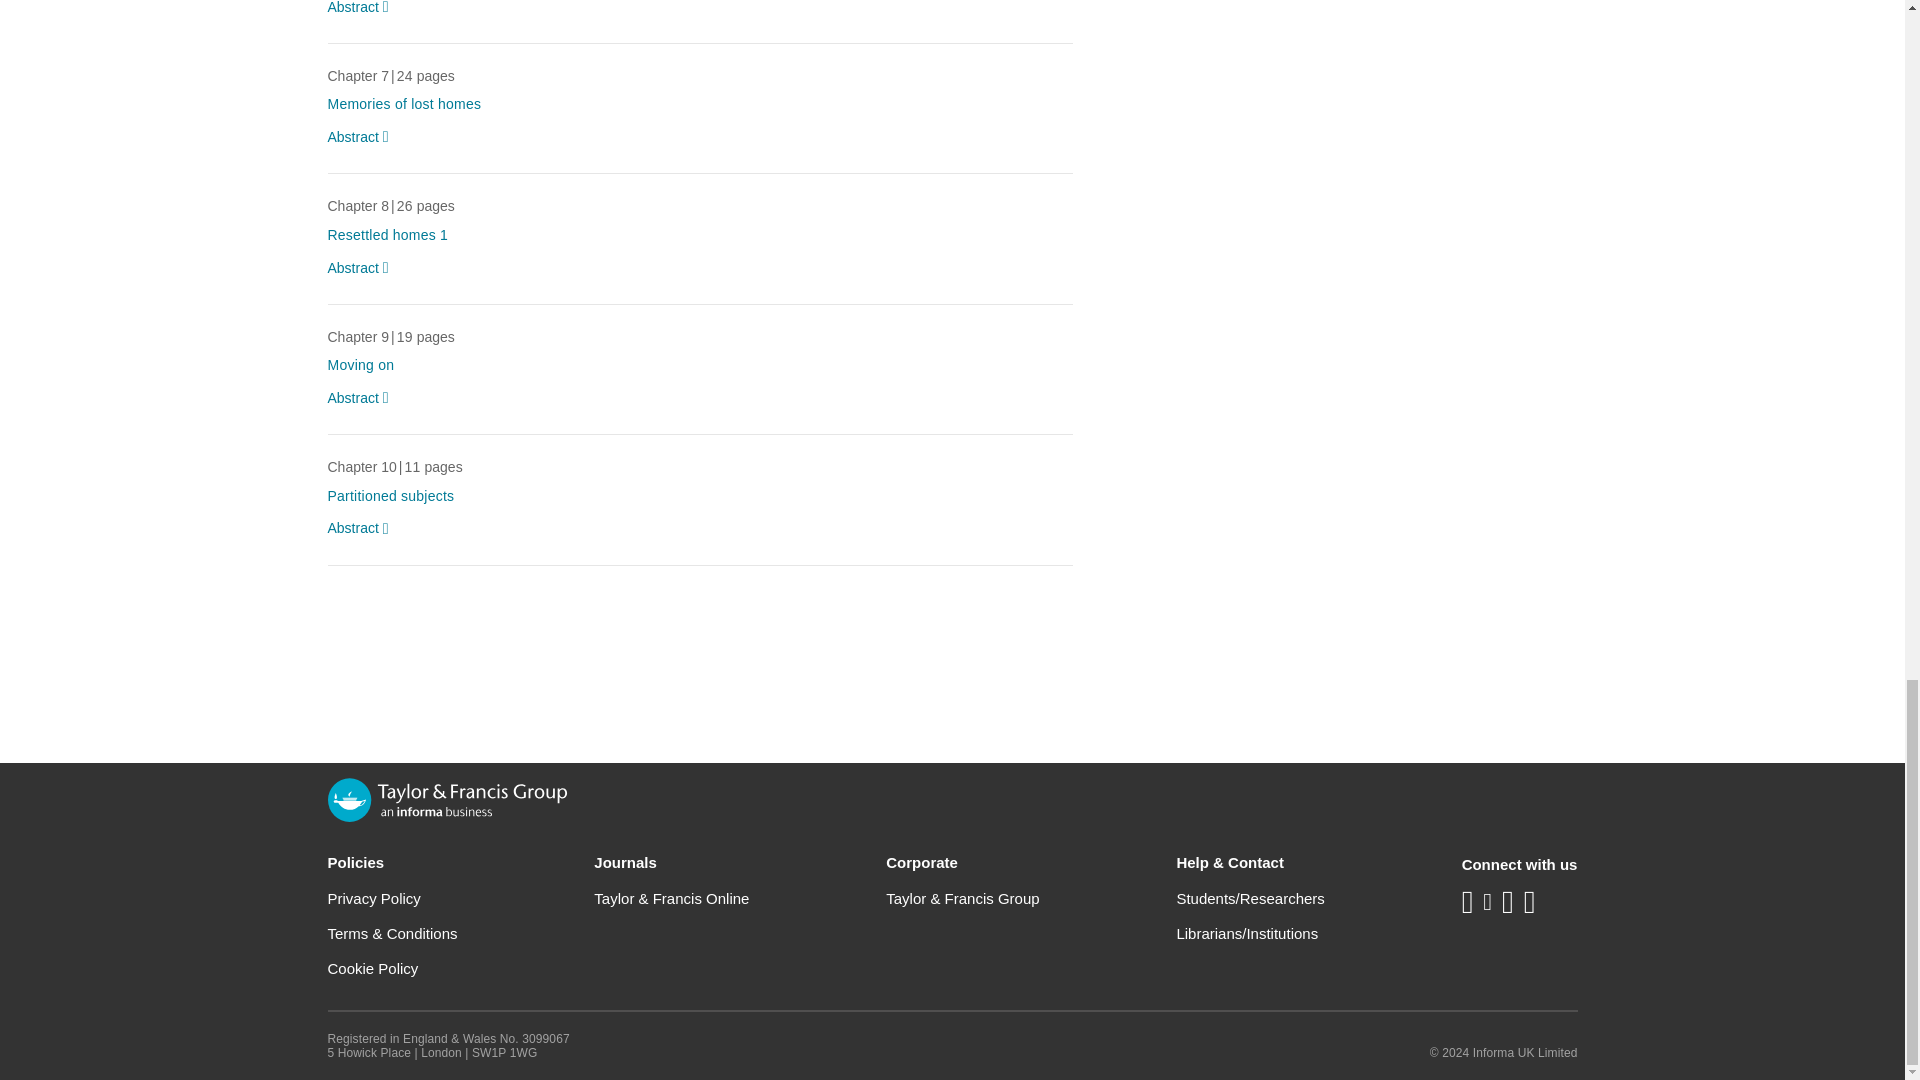 This screenshot has width=1920, height=1080. I want to click on Abstract, so click(362, 398).